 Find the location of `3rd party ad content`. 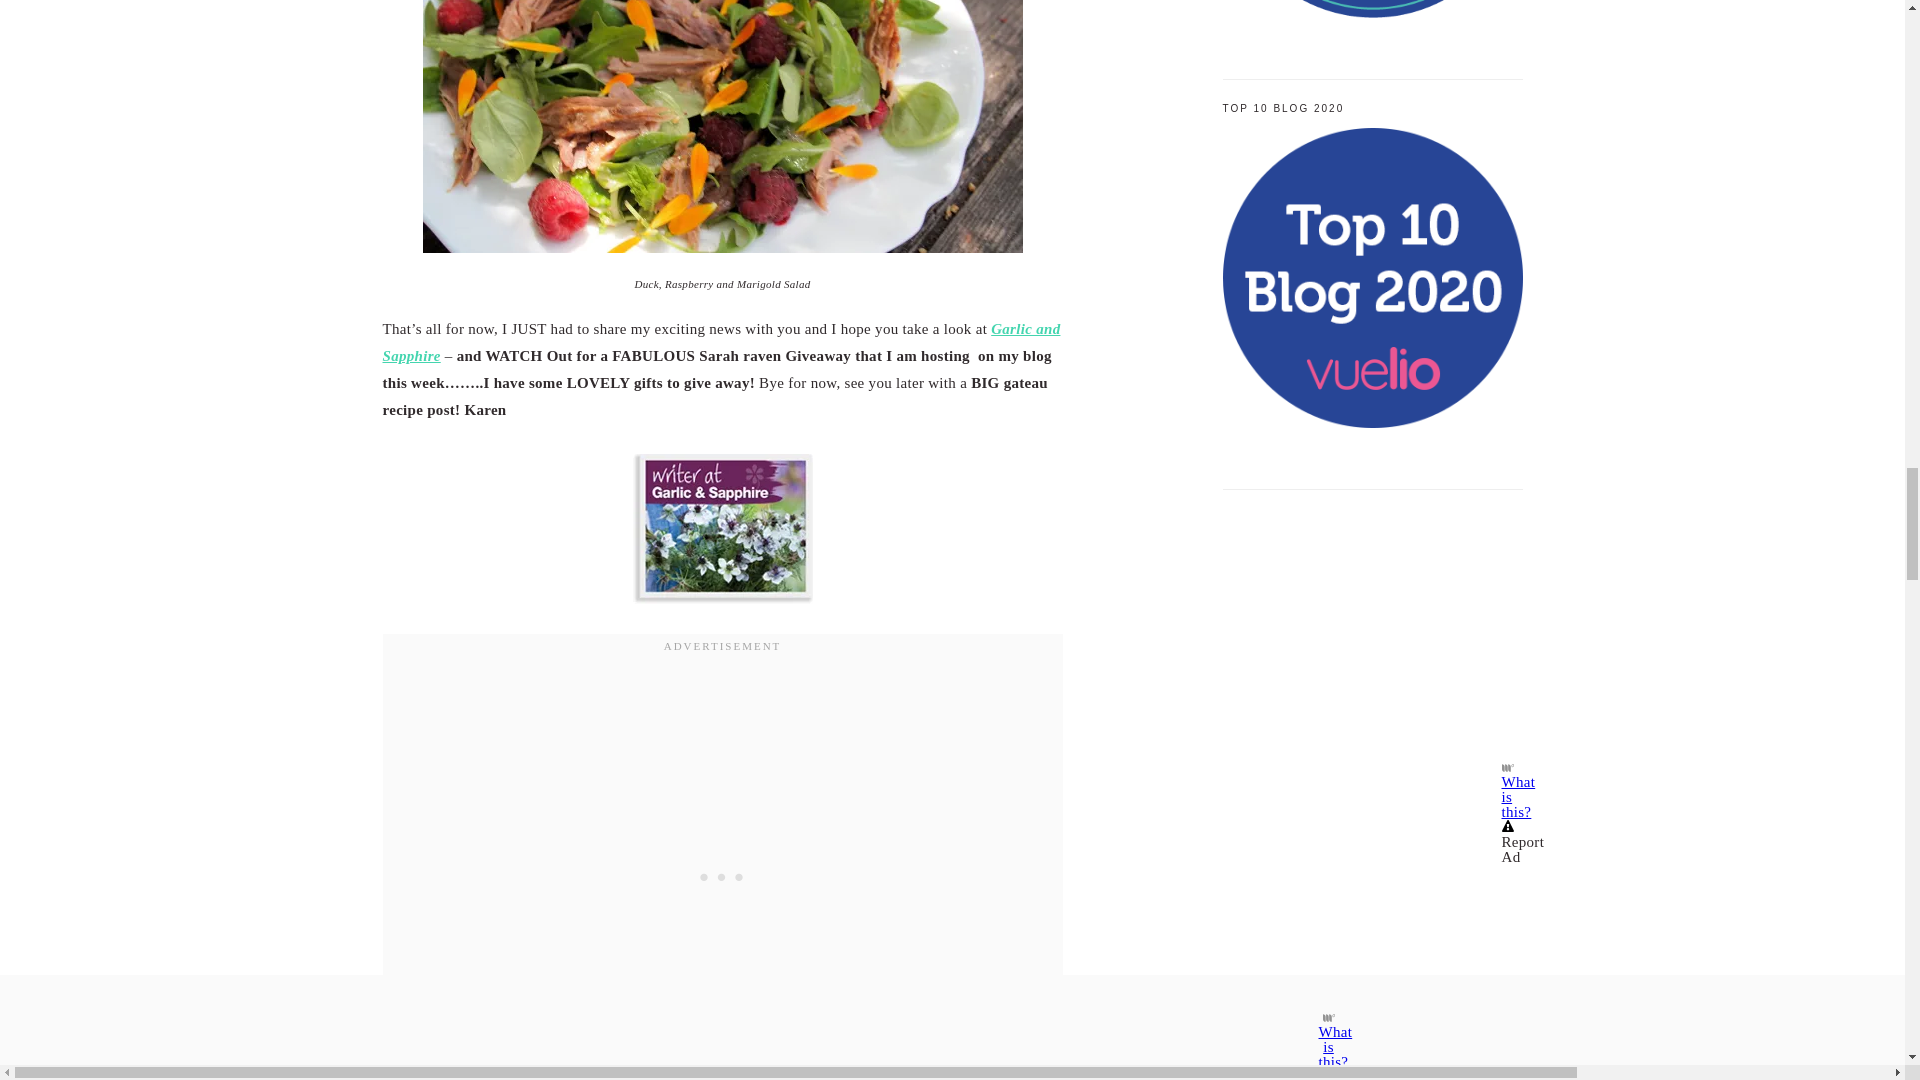

3rd party ad content is located at coordinates (1372, 634).